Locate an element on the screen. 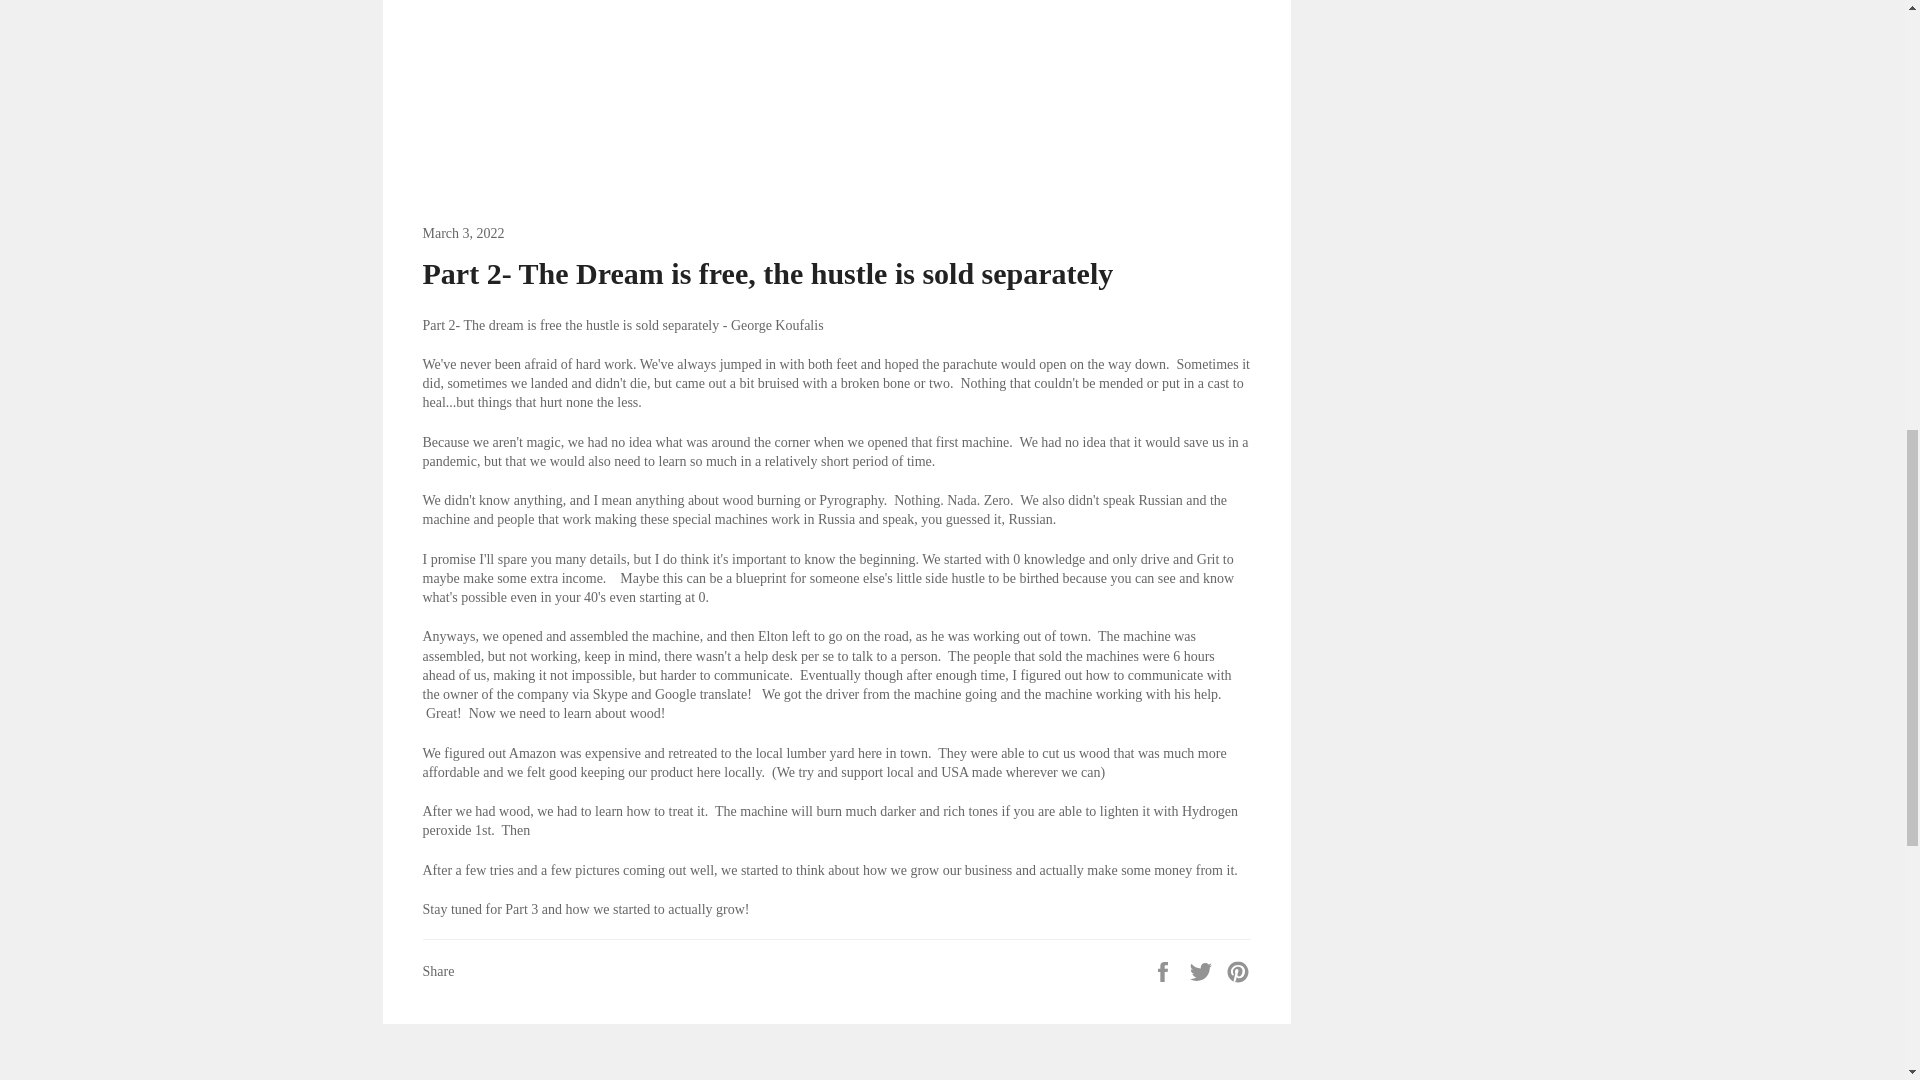 The height and width of the screenshot is (1080, 1920). Pin on Pinterest is located at coordinates (1238, 970).